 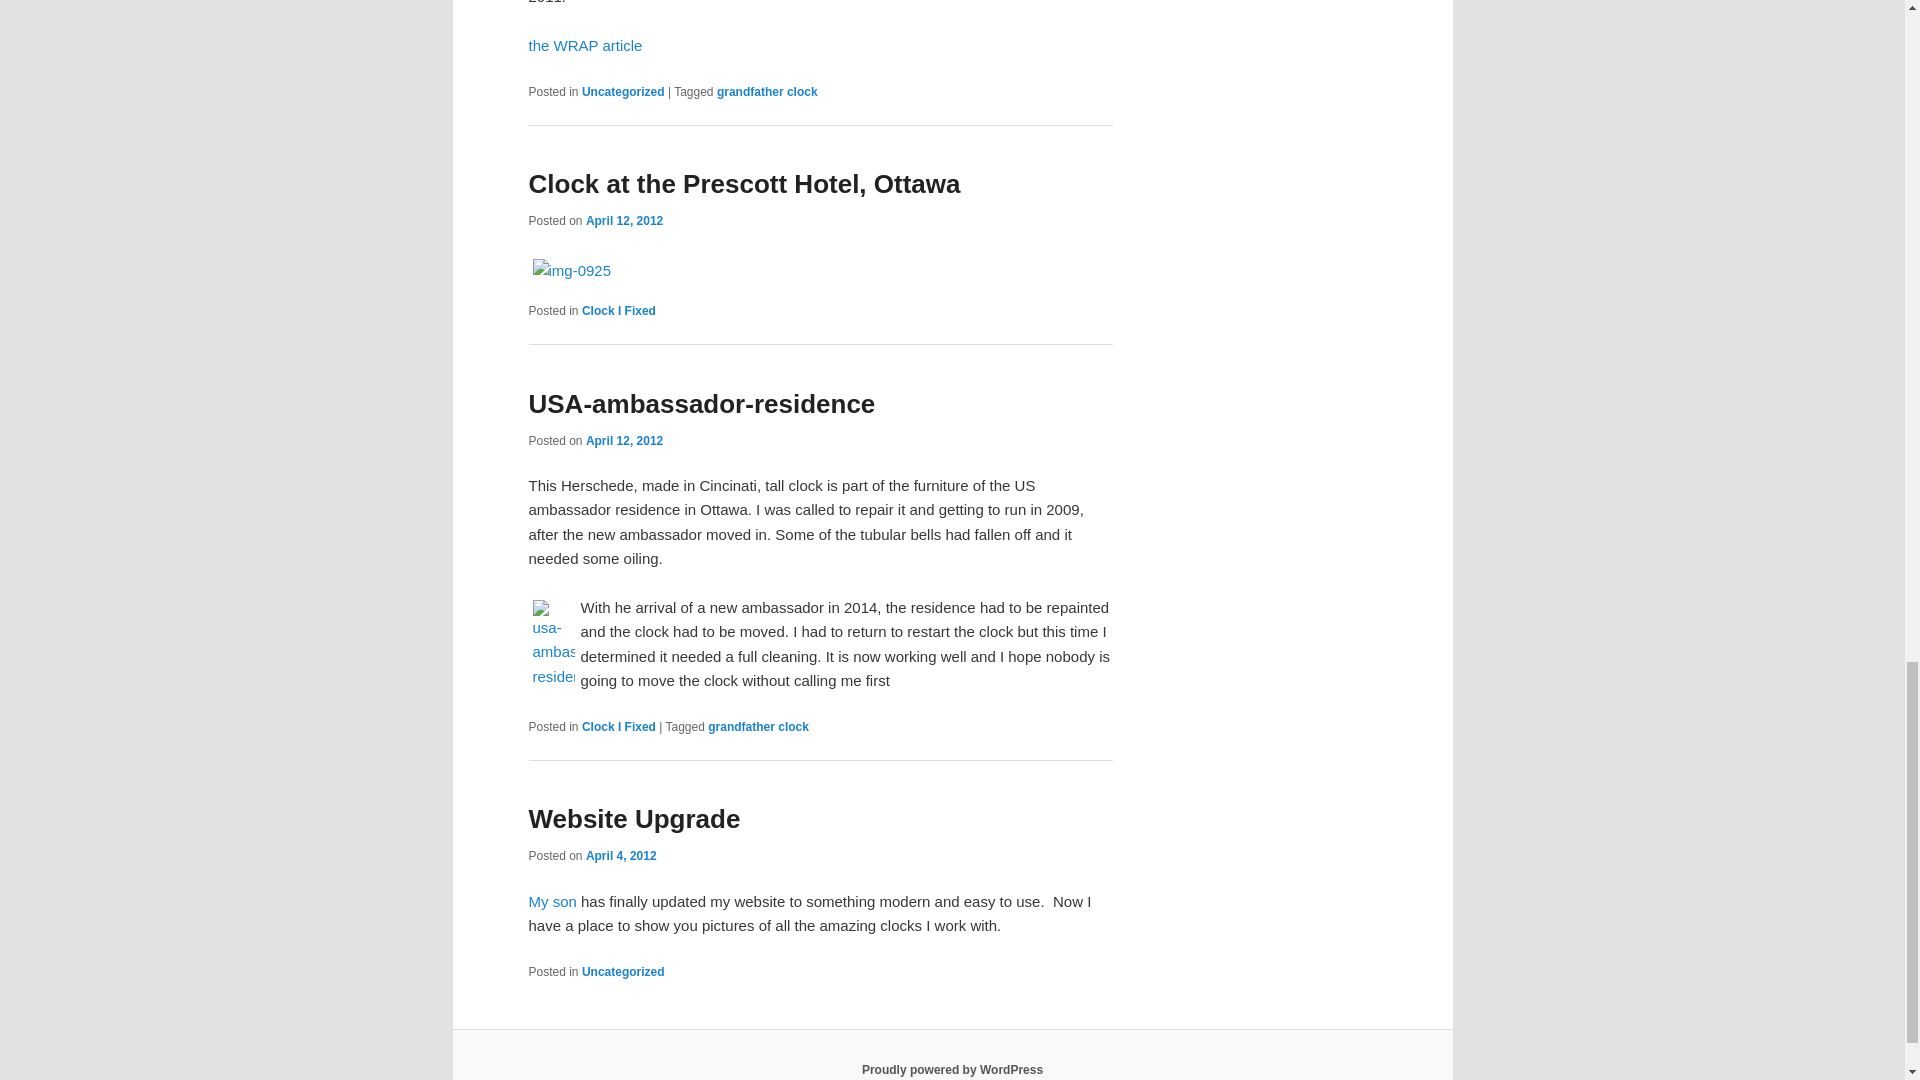 What do you see at coordinates (618, 310) in the screenshot?
I see `Clock I Fixed` at bounding box center [618, 310].